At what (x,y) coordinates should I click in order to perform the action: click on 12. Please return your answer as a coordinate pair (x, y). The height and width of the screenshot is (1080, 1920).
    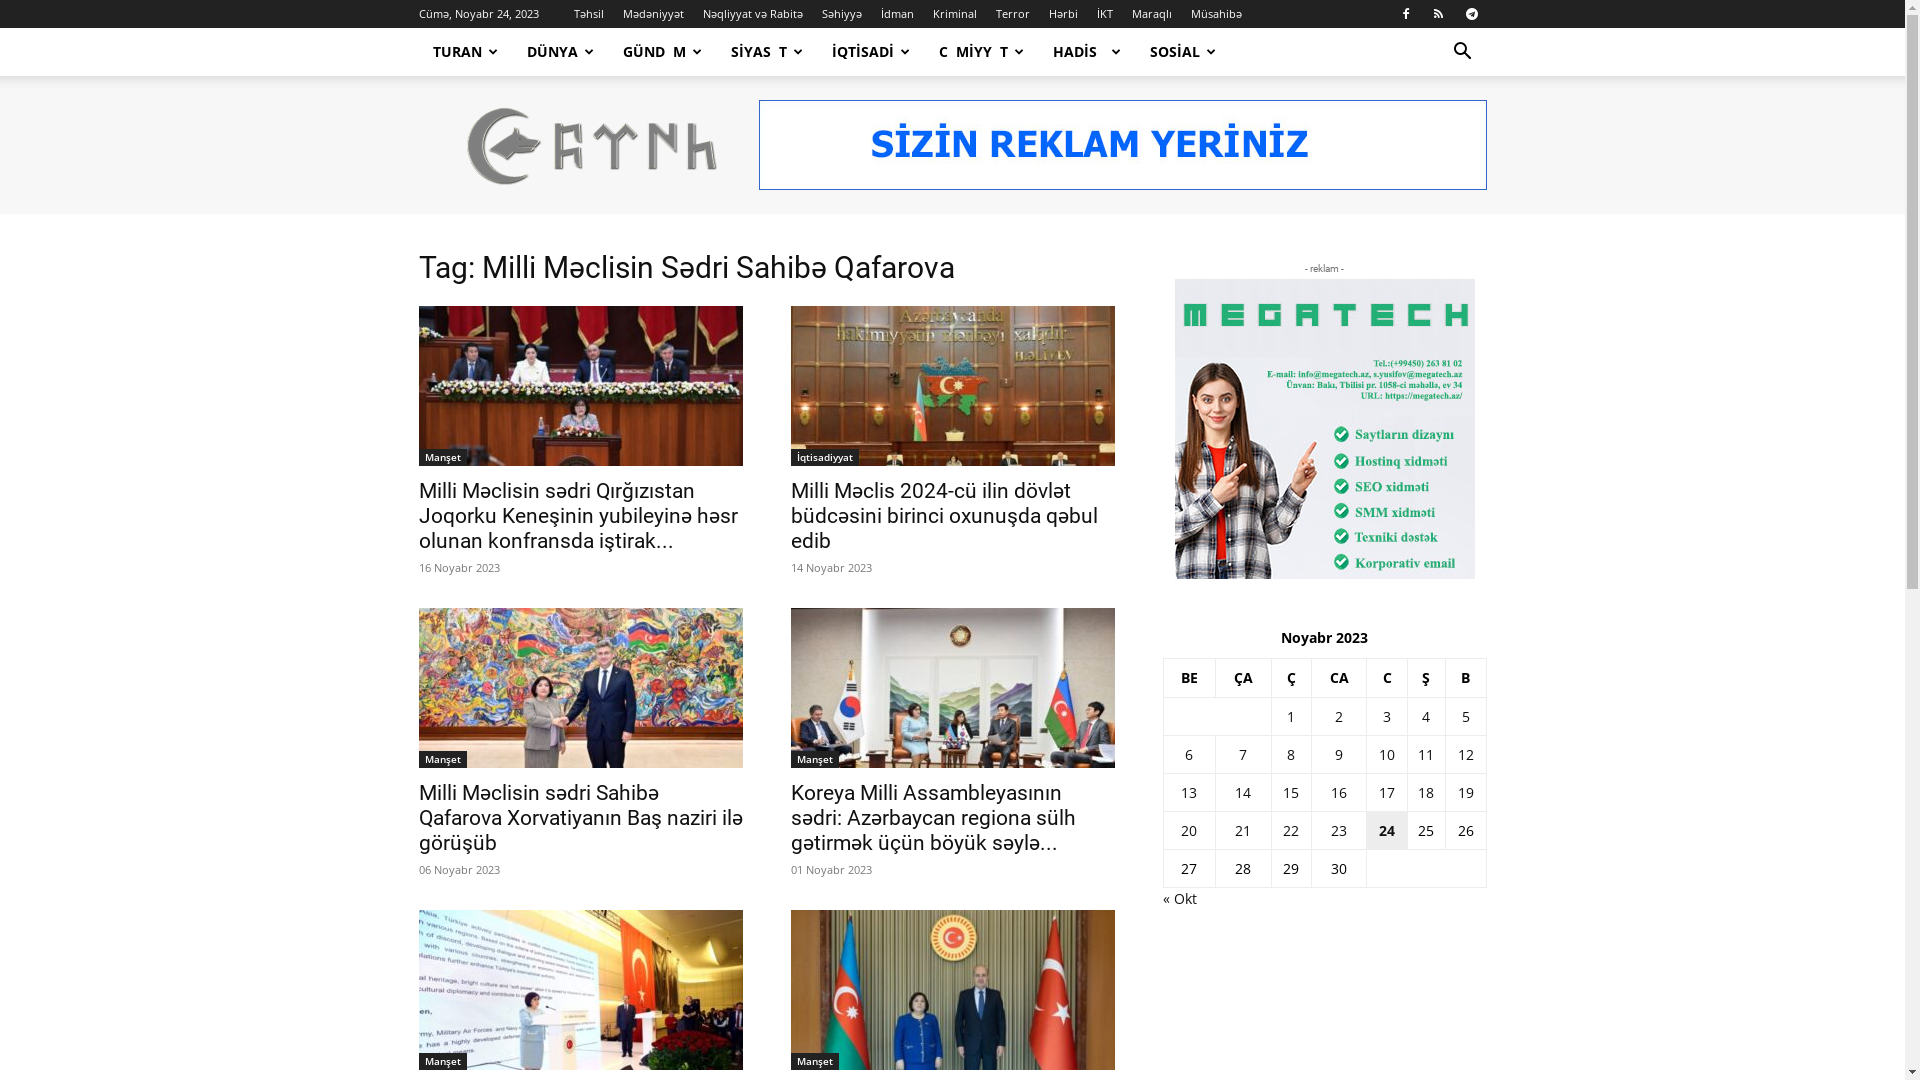
    Looking at the image, I should click on (1466, 754).